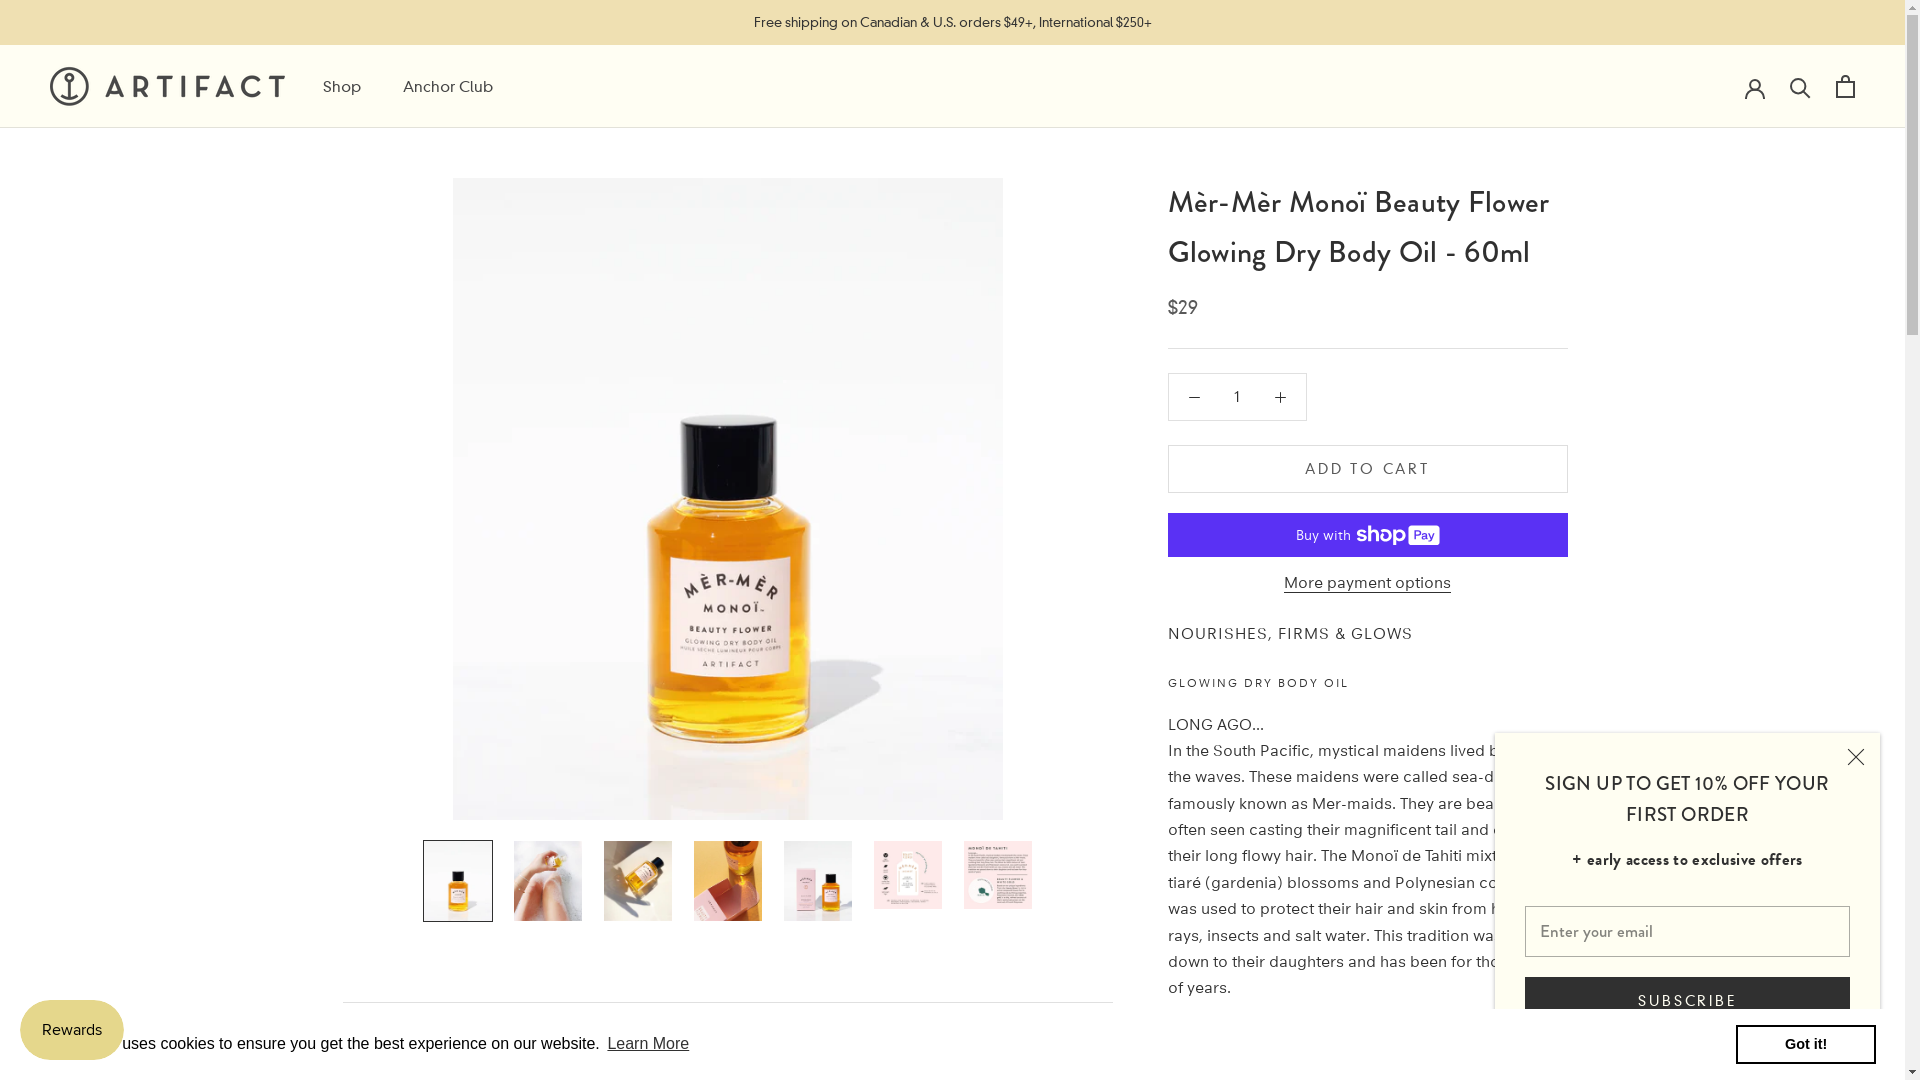 The height and width of the screenshot is (1080, 1920). What do you see at coordinates (1688, 1001) in the screenshot?
I see `SUBSCRIBE` at bounding box center [1688, 1001].